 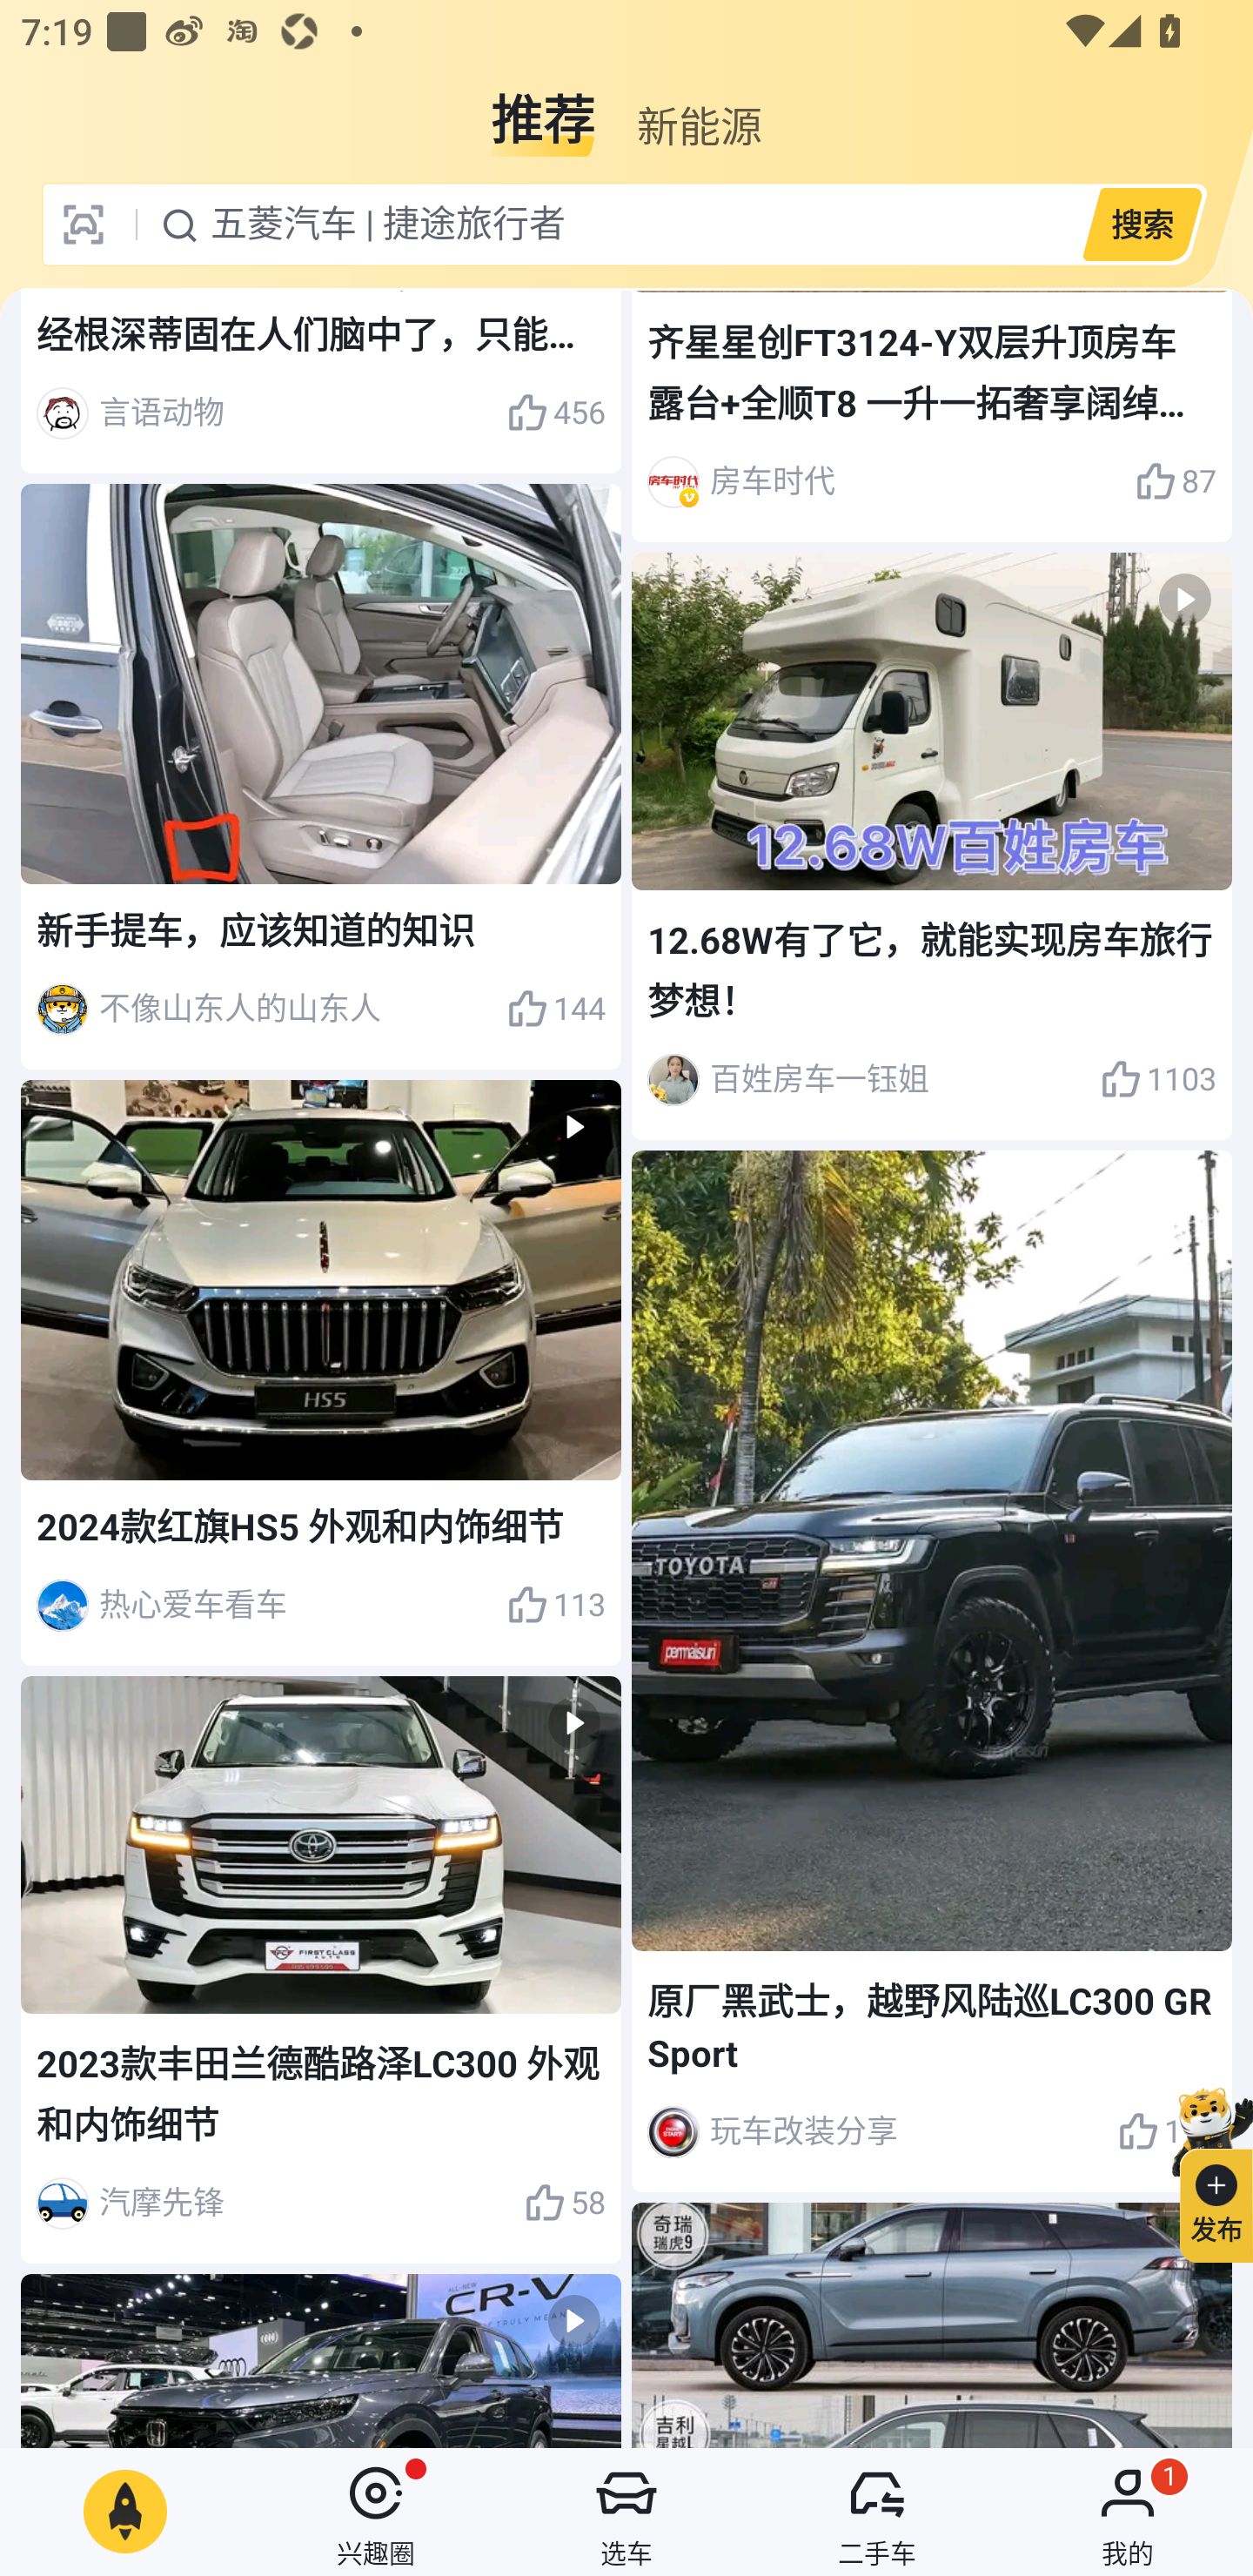 What do you see at coordinates (555, 1010) in the screenshot?
I see `144` at bounding box center [555, 1010].